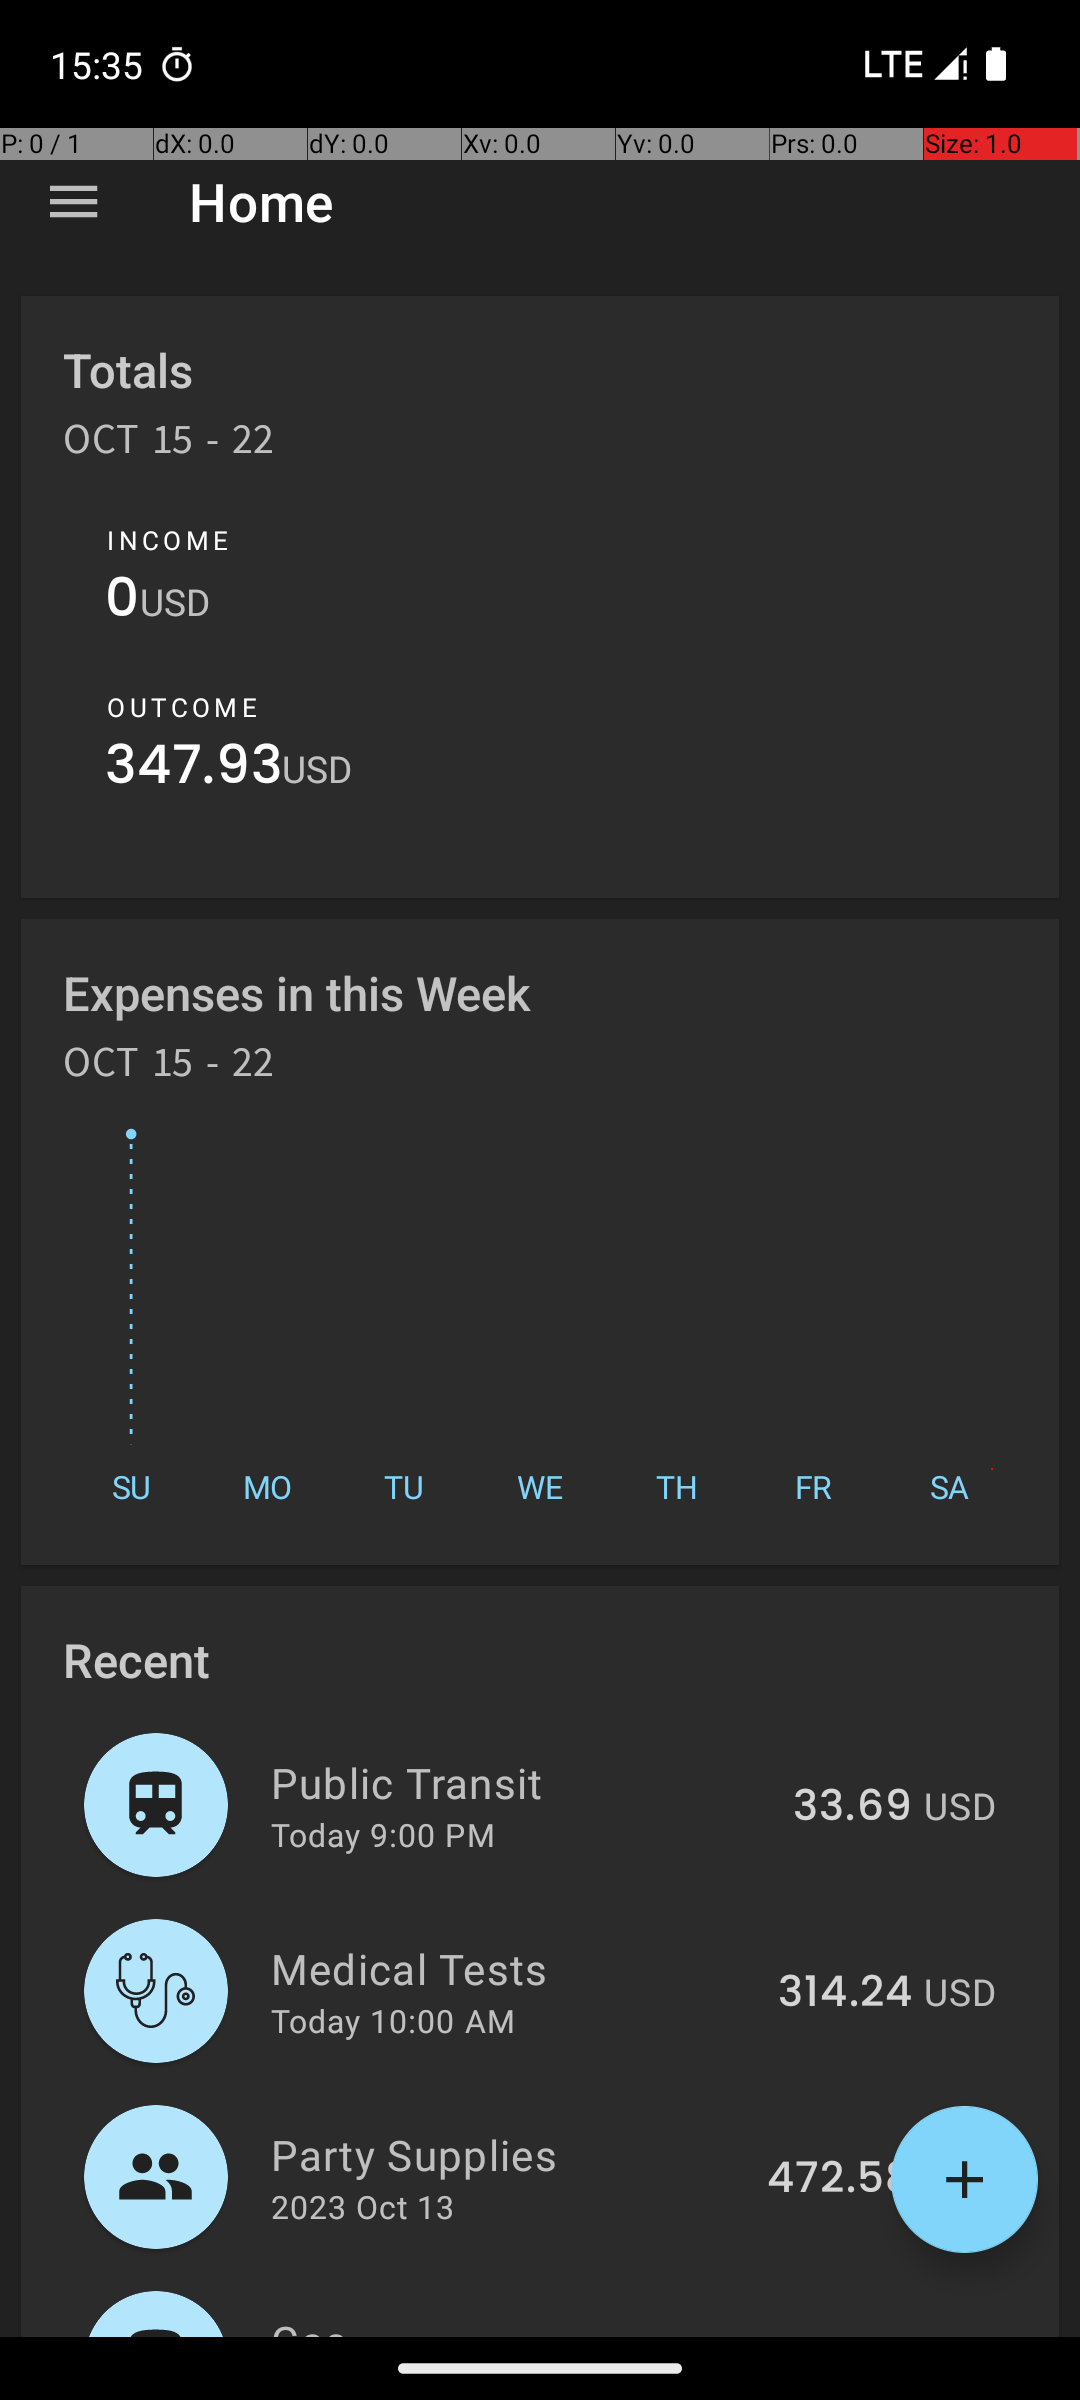 The image size is (1080, 2400). Describe the element at coordinates (845, 1993) in the screenshot. I see `314.24` at that location.